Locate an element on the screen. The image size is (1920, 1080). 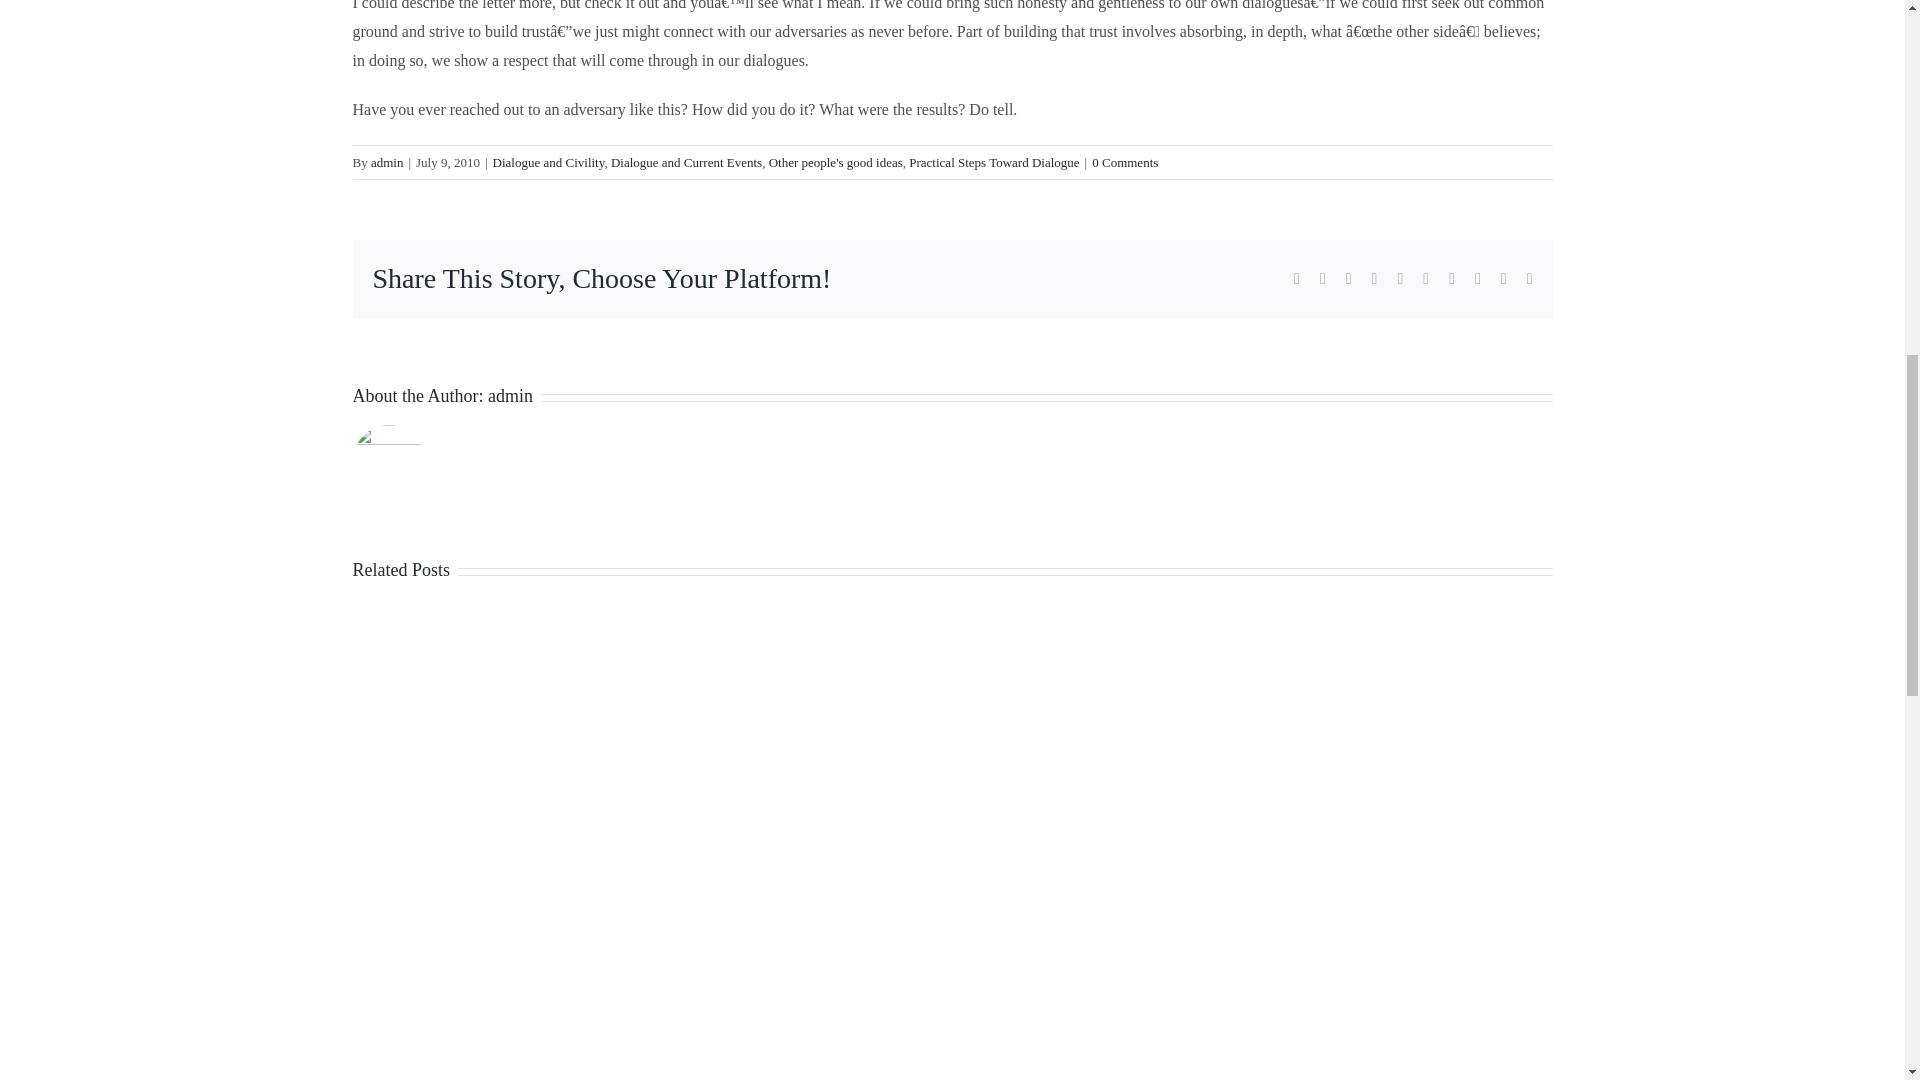
Practical Steps Toward Dialogue is located at coordinates (994, 162).